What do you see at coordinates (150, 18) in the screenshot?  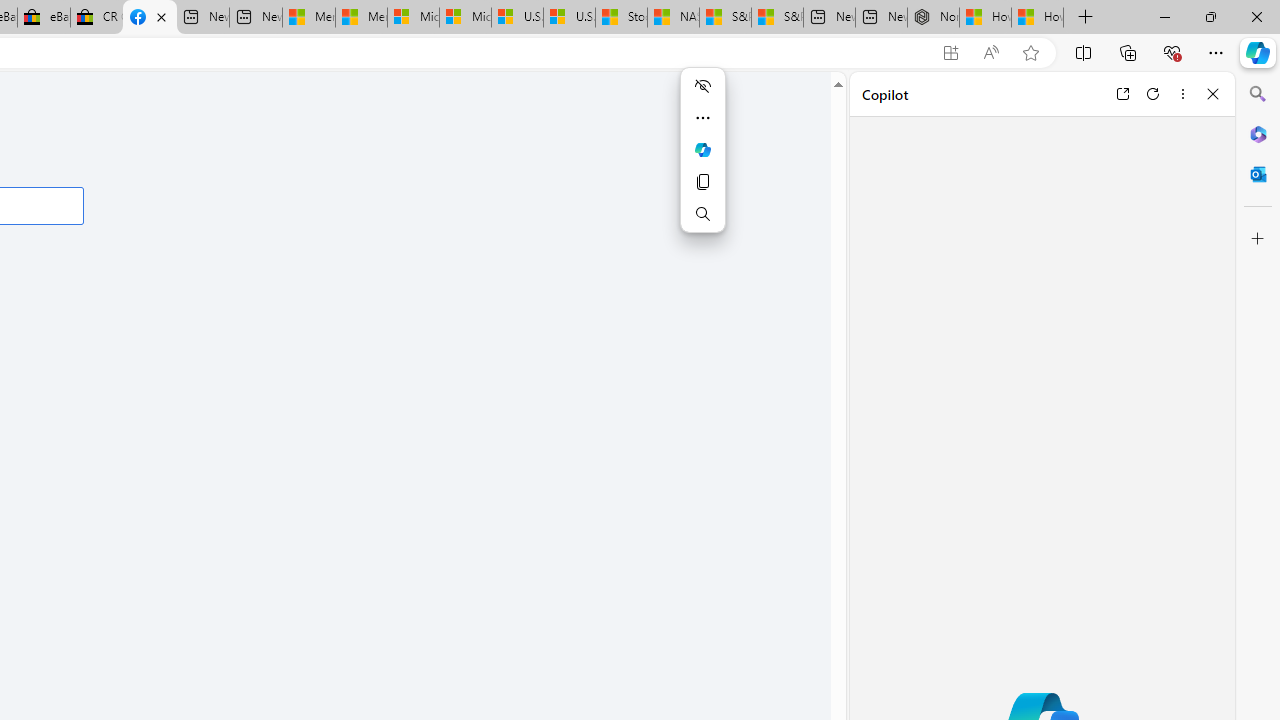 I see `Log into Facebook` at bounding box center [150, 18].